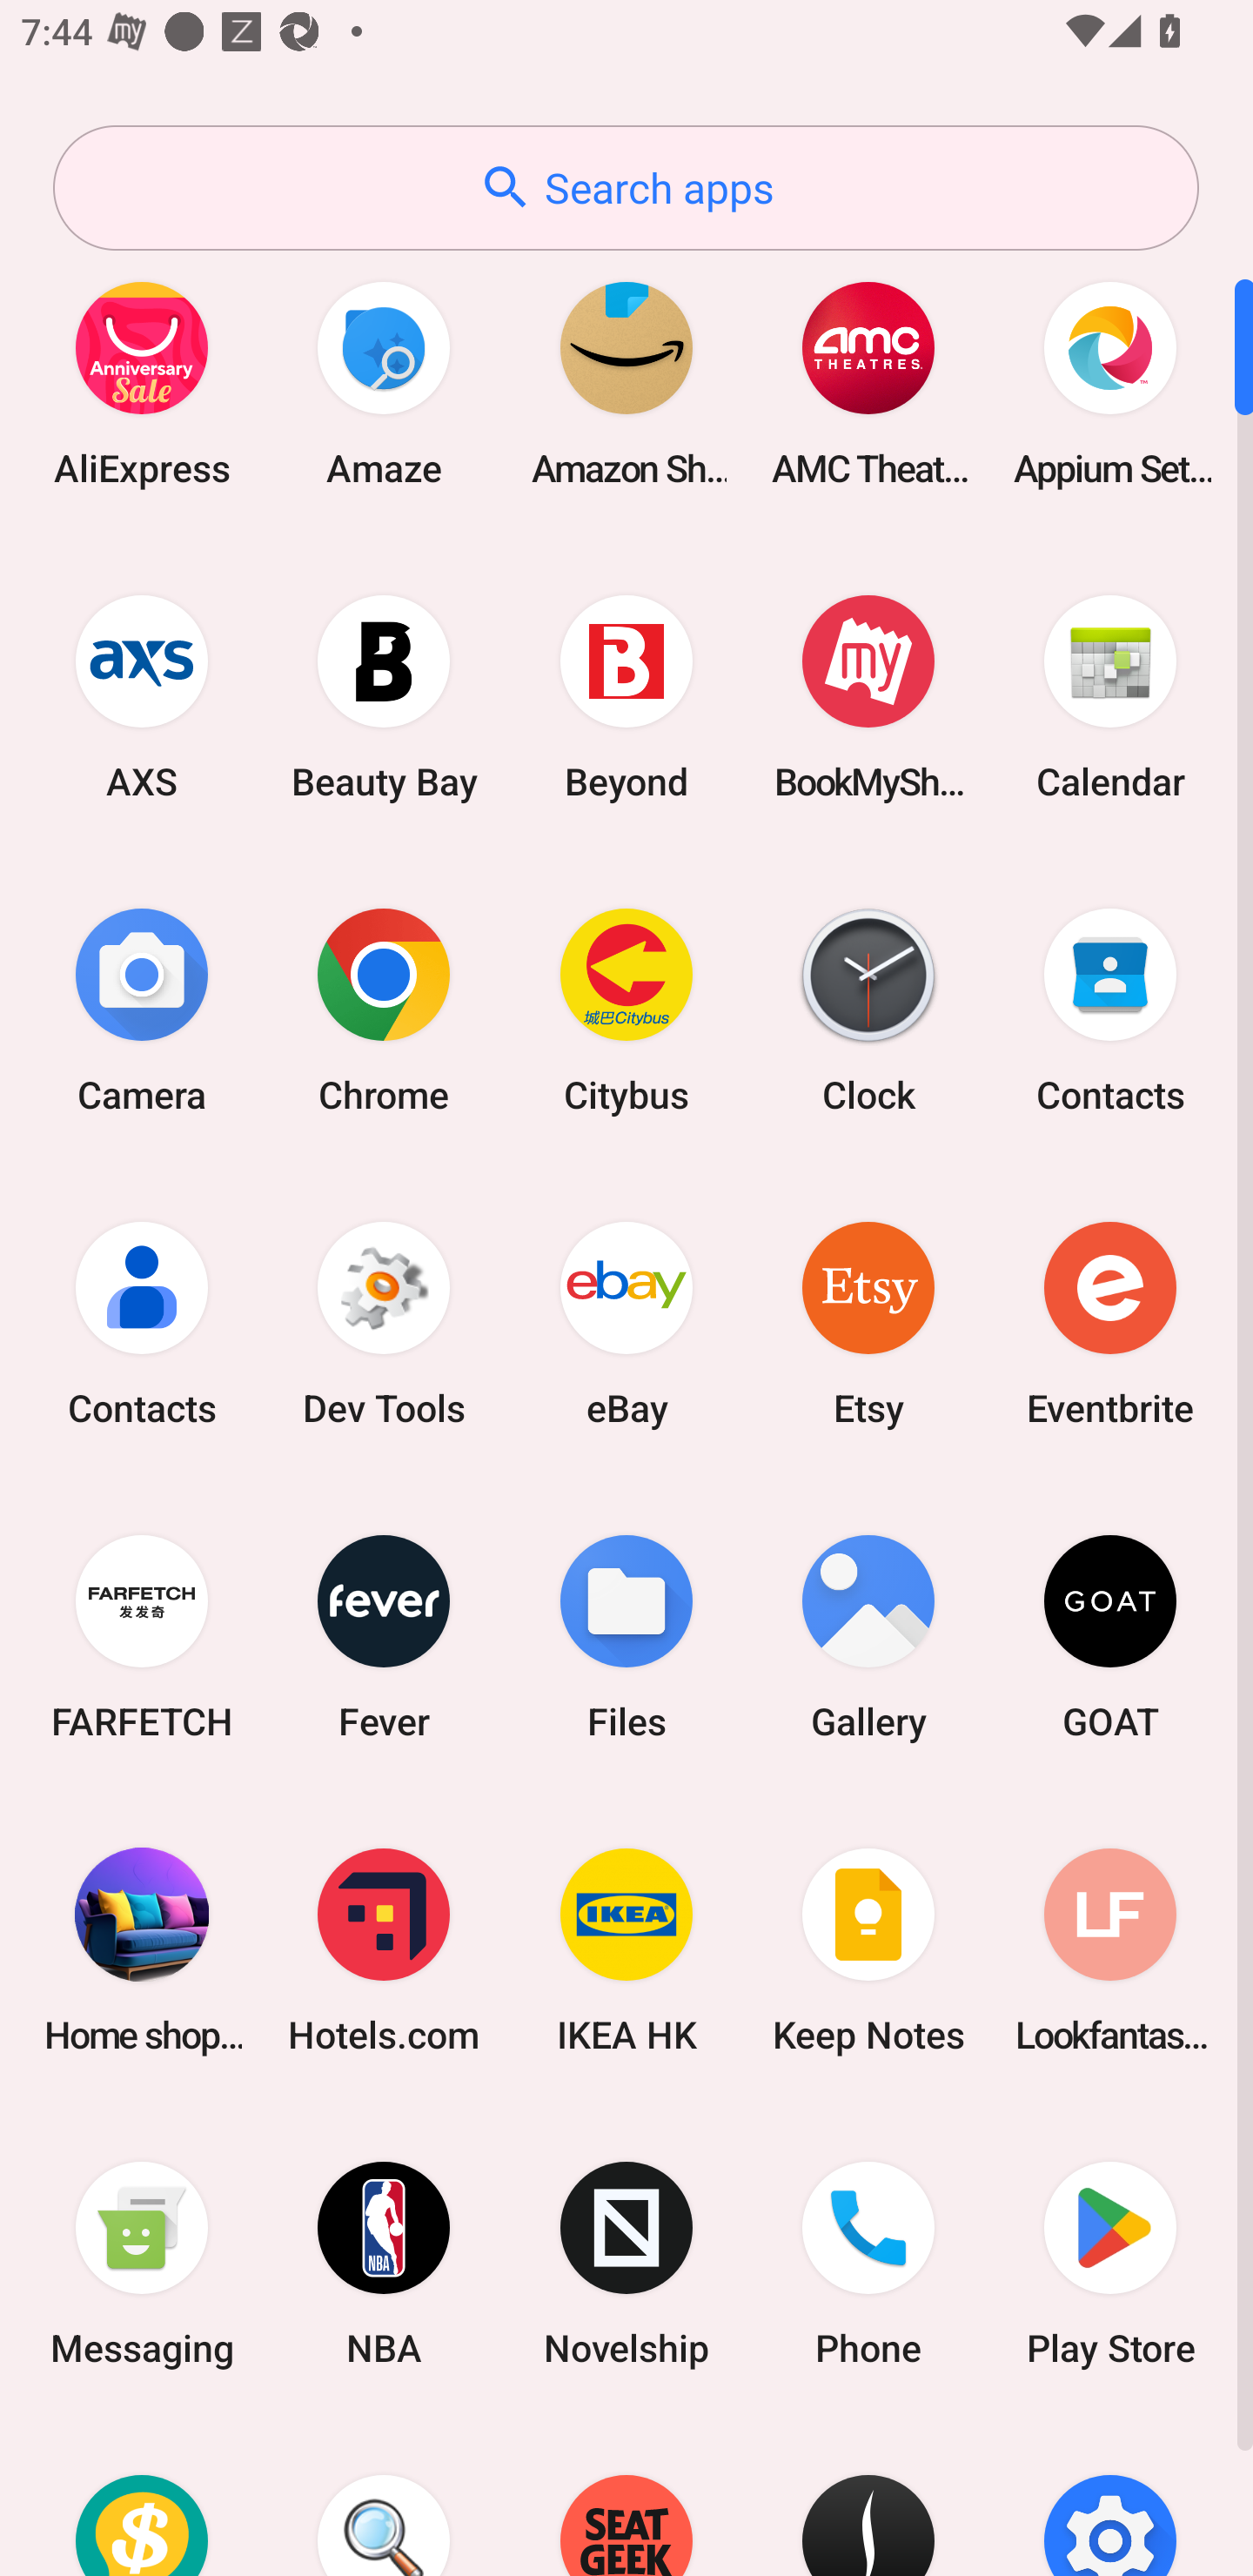 Image resolution: width=1253 pixels, height=2576 pixels. What do you see at coordinates (868, 2264) in the screenshot?
I see `Phone` at bounding box center [868, 2264].